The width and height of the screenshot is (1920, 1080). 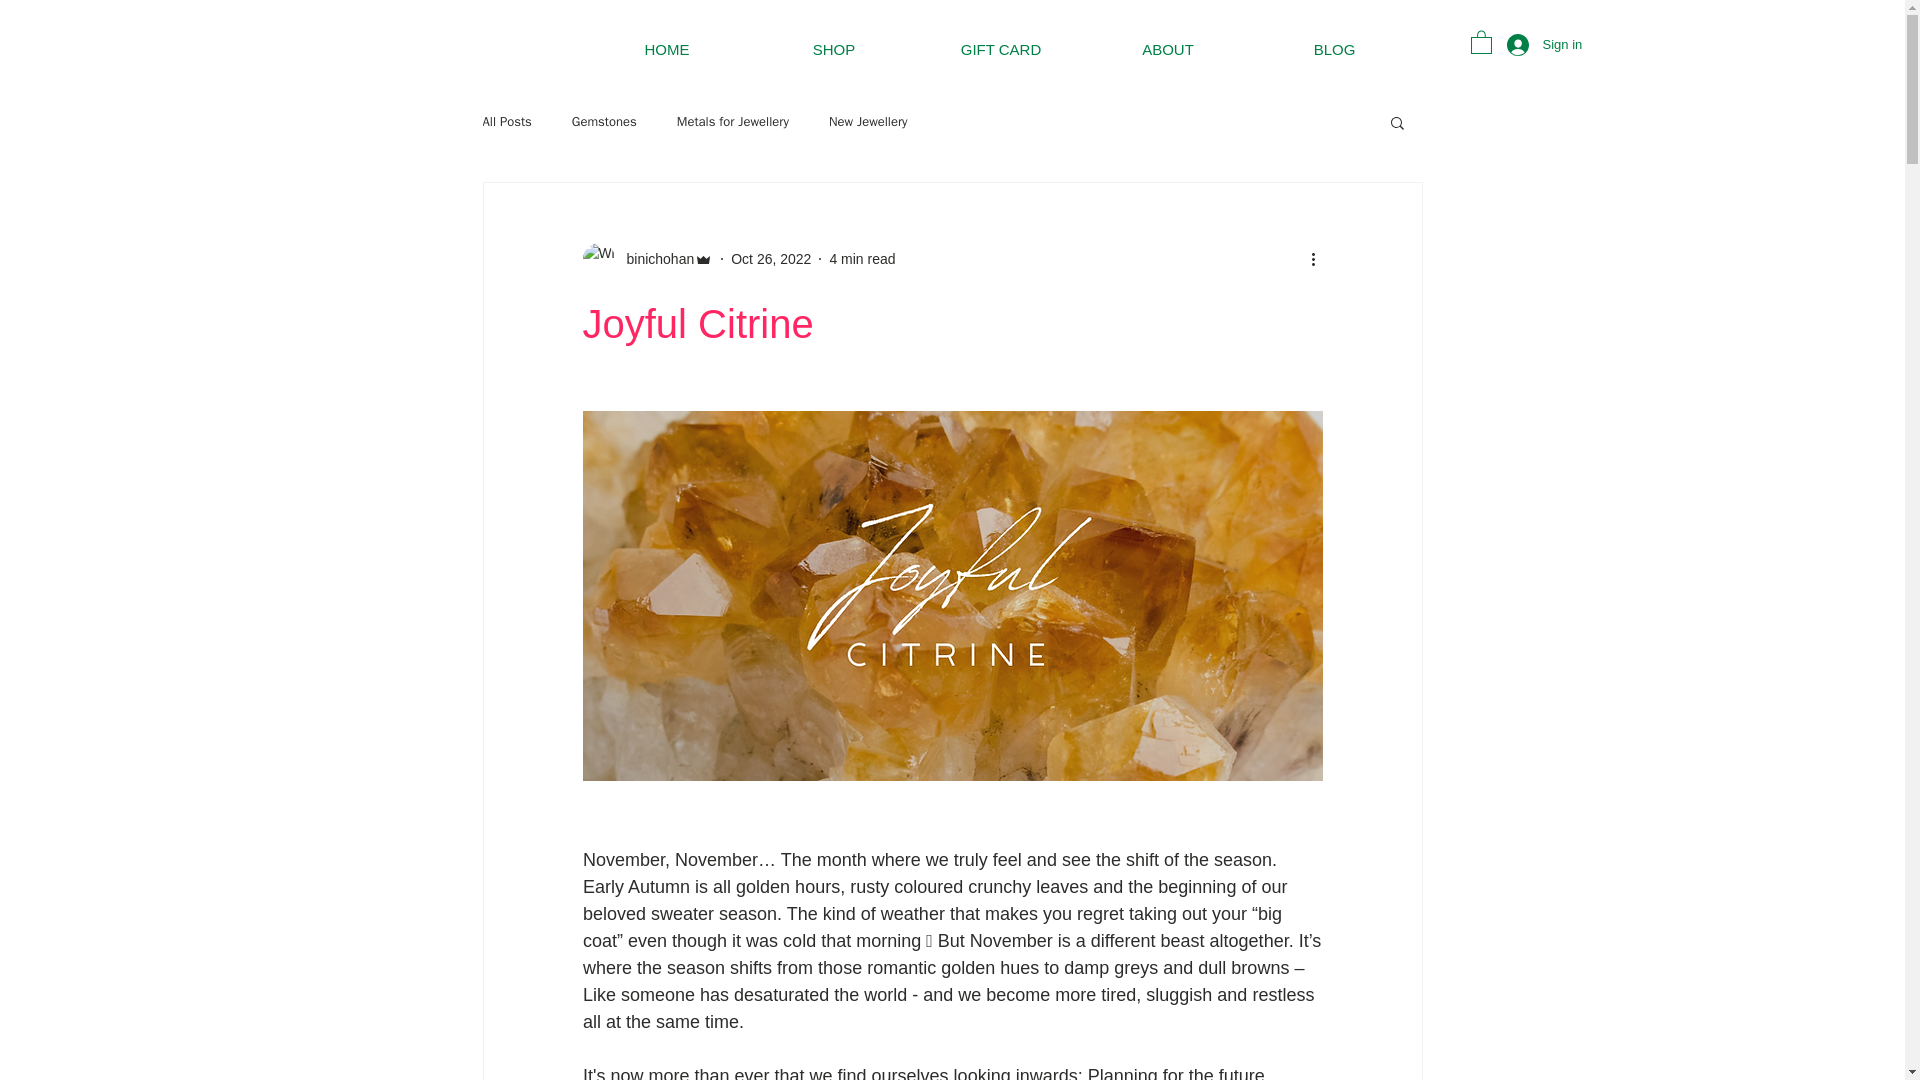 What do you see at coordinates (604, 122) in the screenshot?
I see `Gemstones` at bounding box center [604, 122].